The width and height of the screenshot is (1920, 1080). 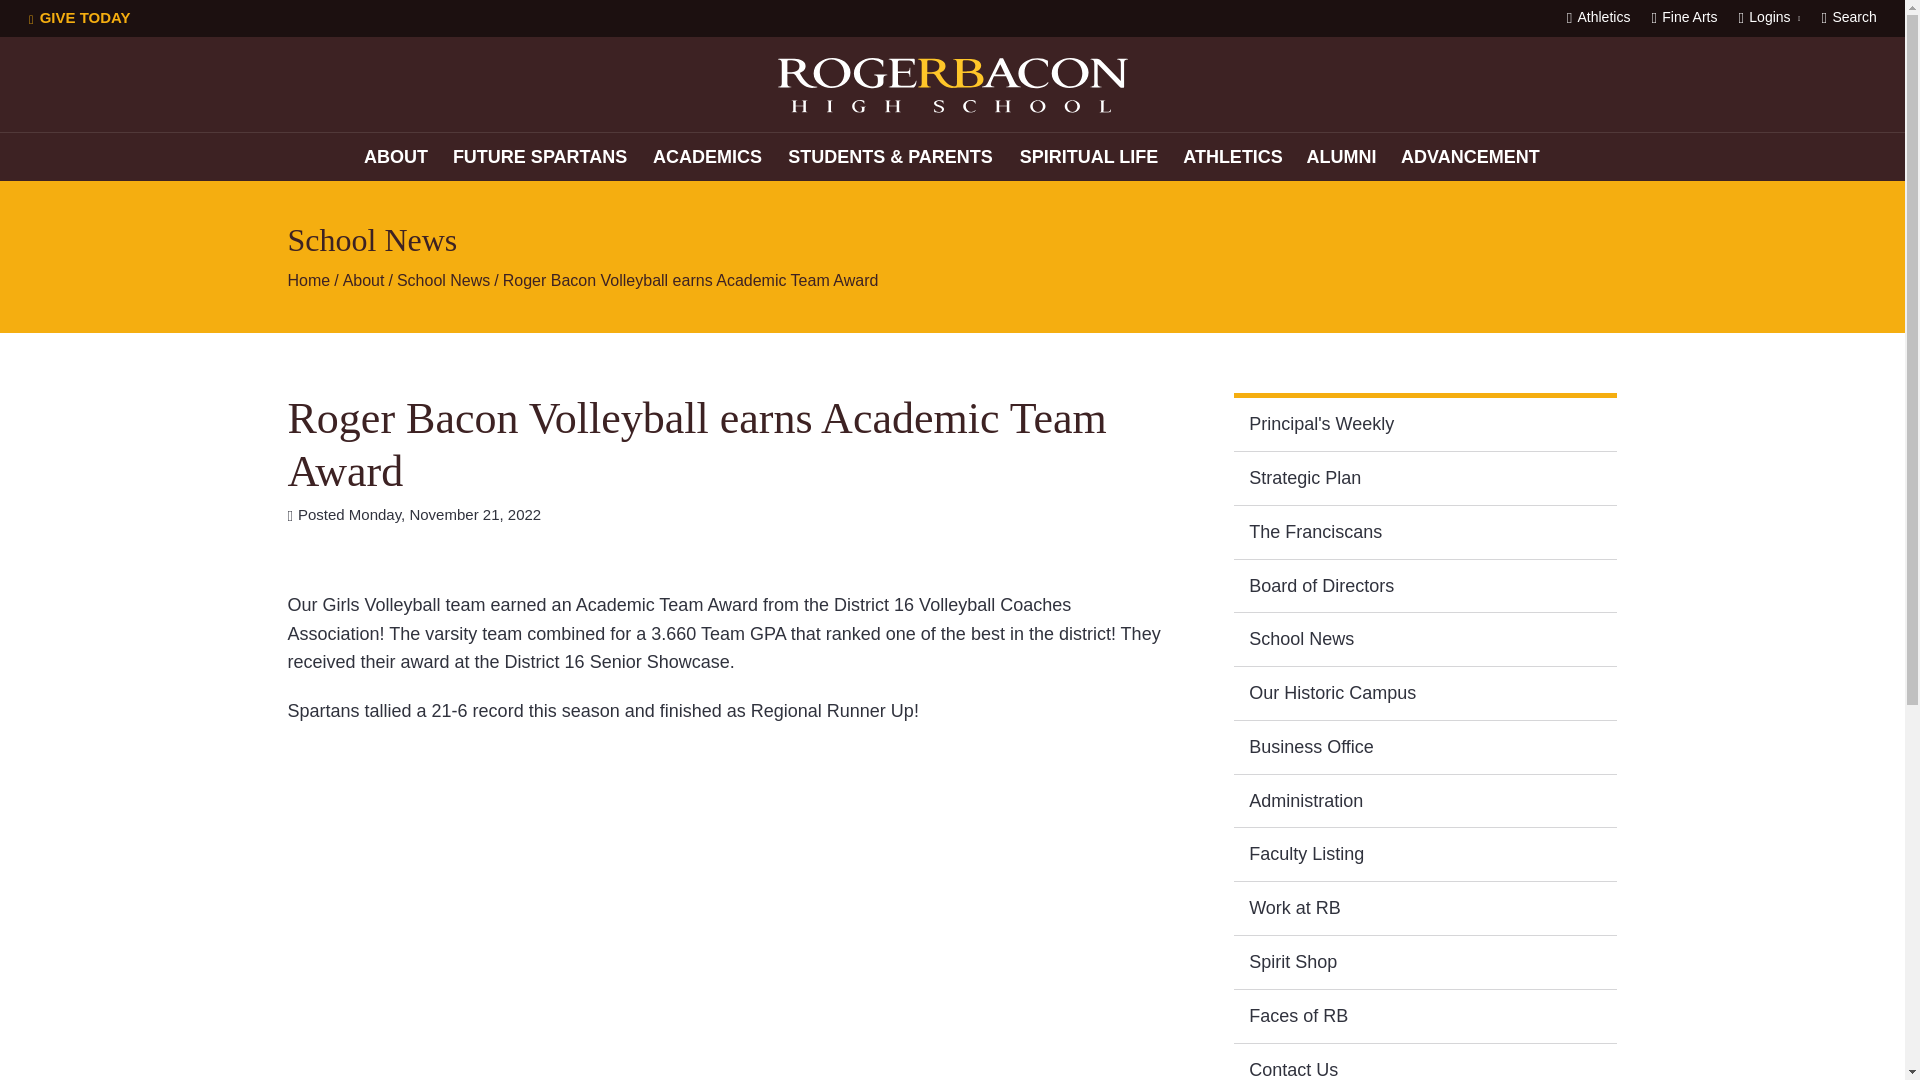 What do you see at coordinates (1848, 16) in the screenshot?
I see `Search` at bounding box center [1848, 16].